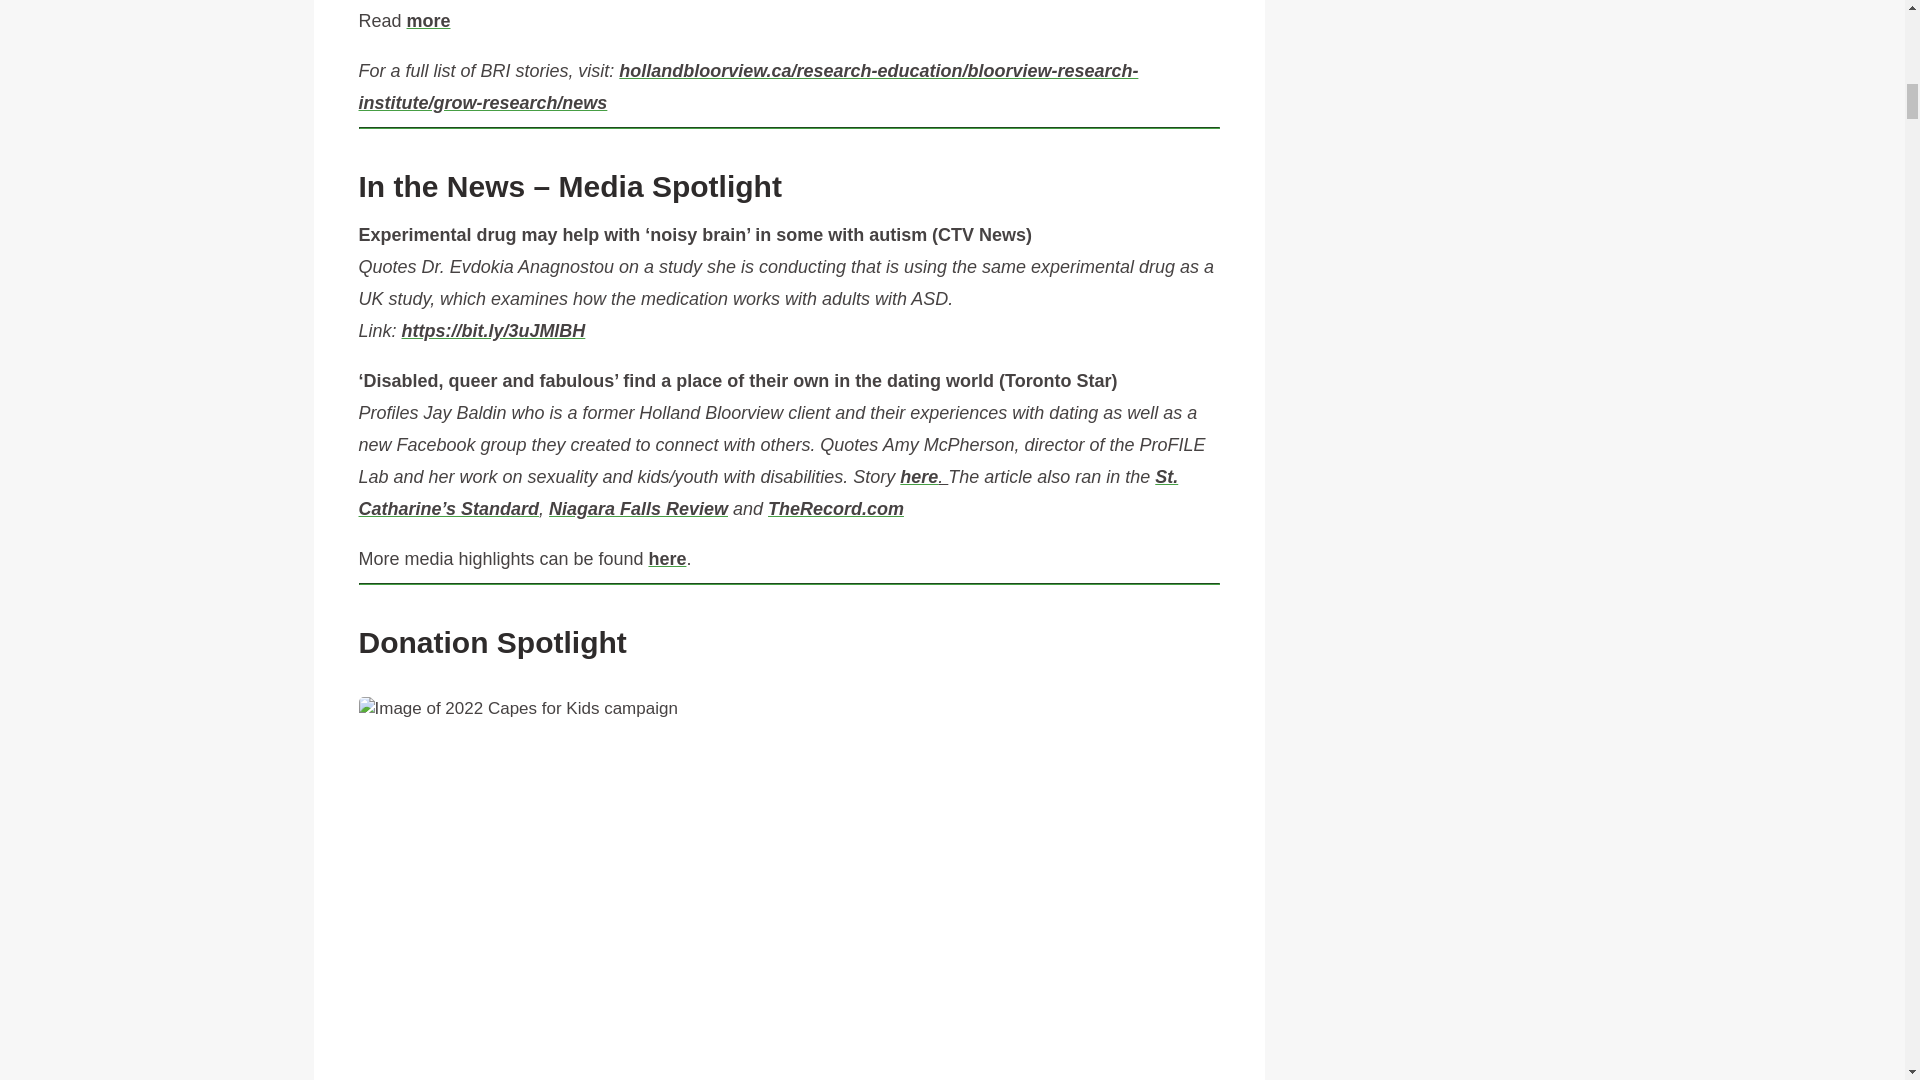  What do you see at coordinates (919, 476) in the screenshot?
I see `here` at bounding box center [919, 476].